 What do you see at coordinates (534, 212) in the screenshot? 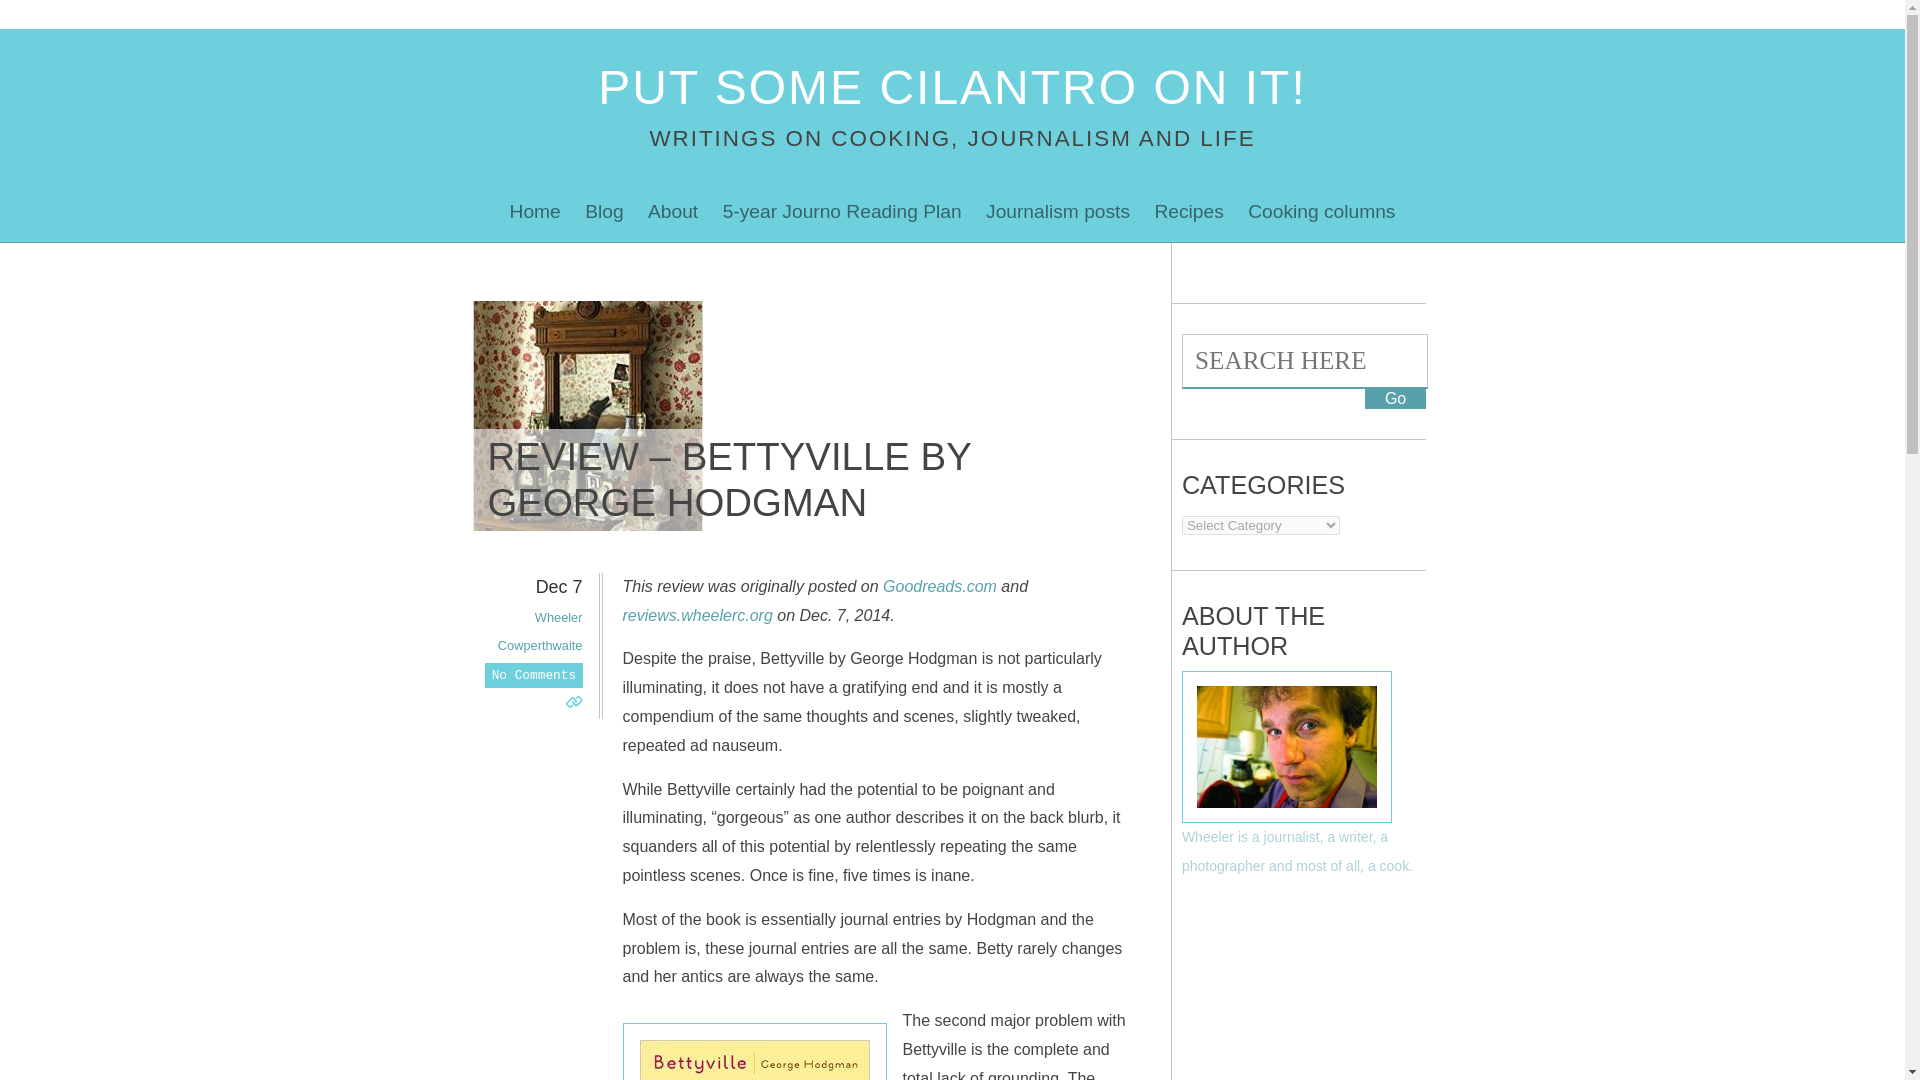
I see `Home` at bounding box center [534, 212].